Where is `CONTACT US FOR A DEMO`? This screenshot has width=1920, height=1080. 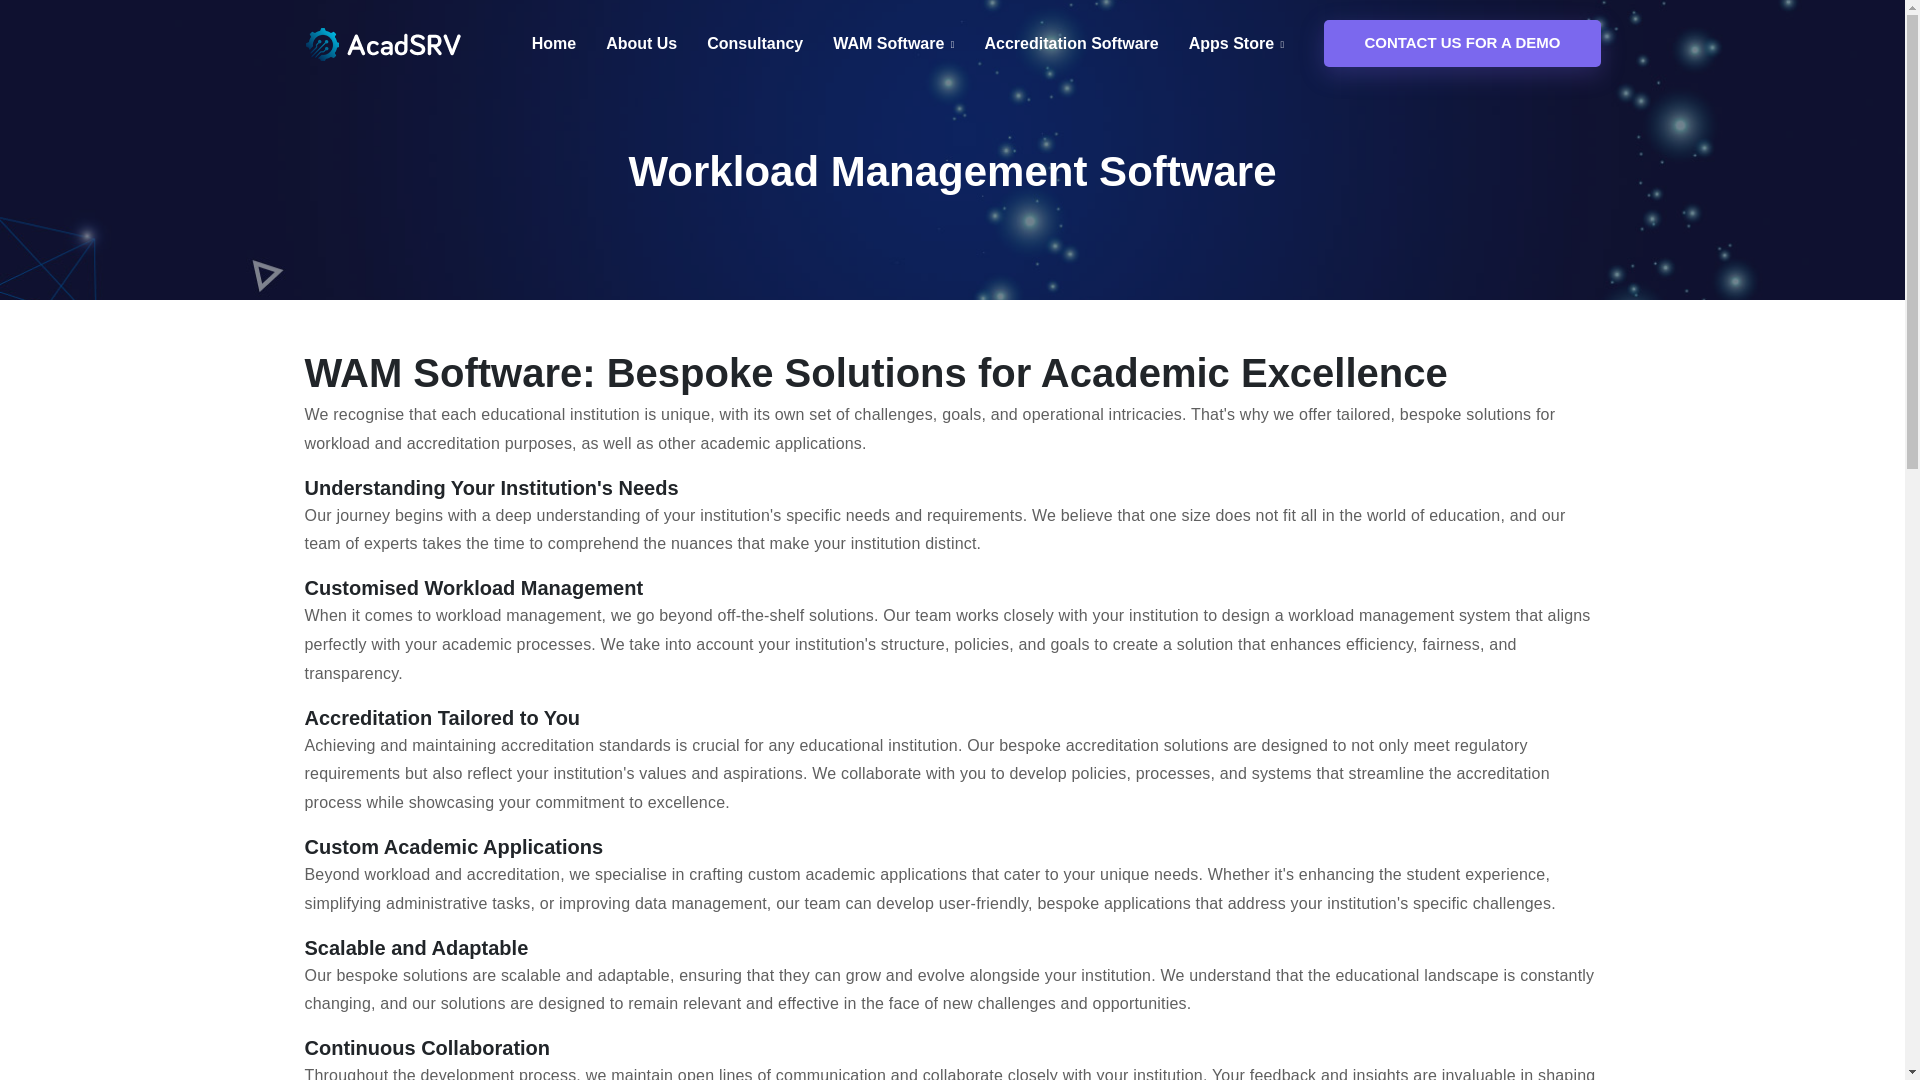 CONTACT US FOR A DEMO is located at coordinates (1462, 43).